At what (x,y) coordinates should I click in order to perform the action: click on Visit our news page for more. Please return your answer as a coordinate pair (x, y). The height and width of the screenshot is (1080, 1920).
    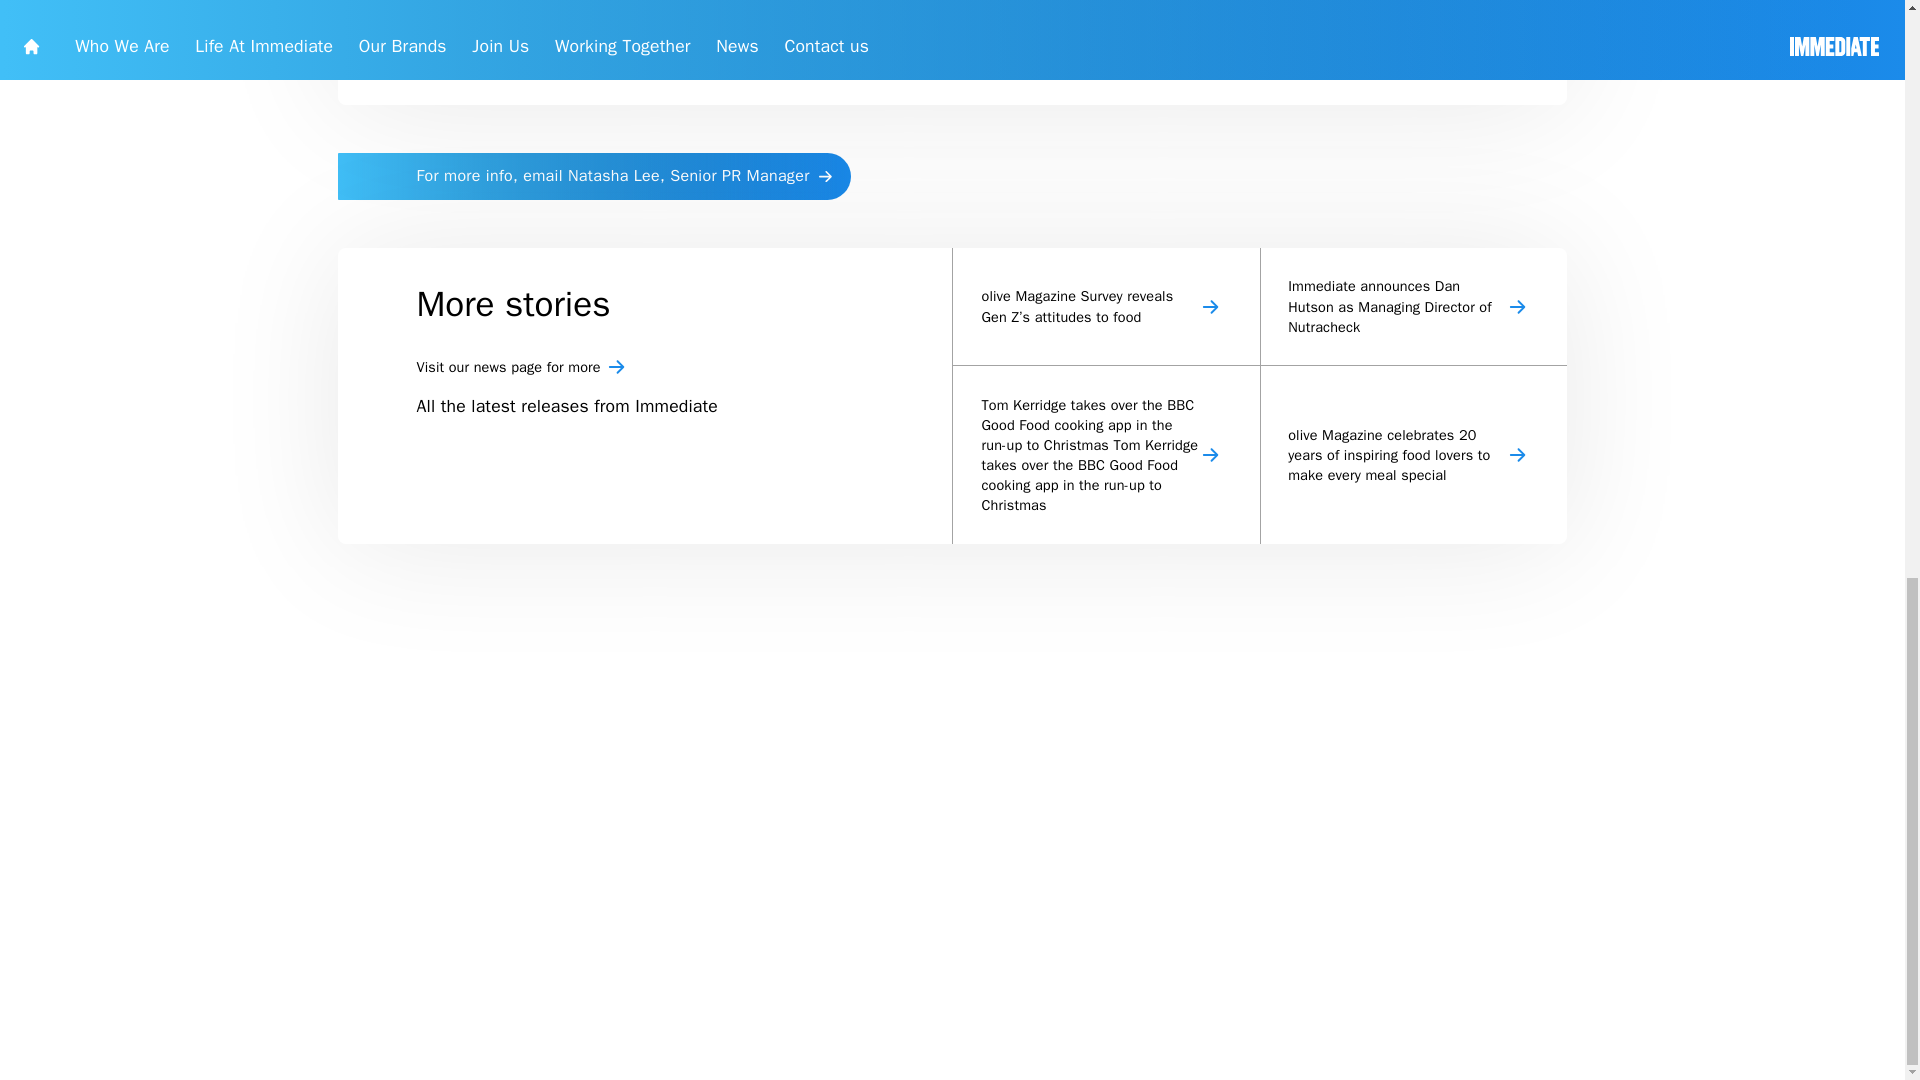
    Looking at the image, I should click on (825, 770).